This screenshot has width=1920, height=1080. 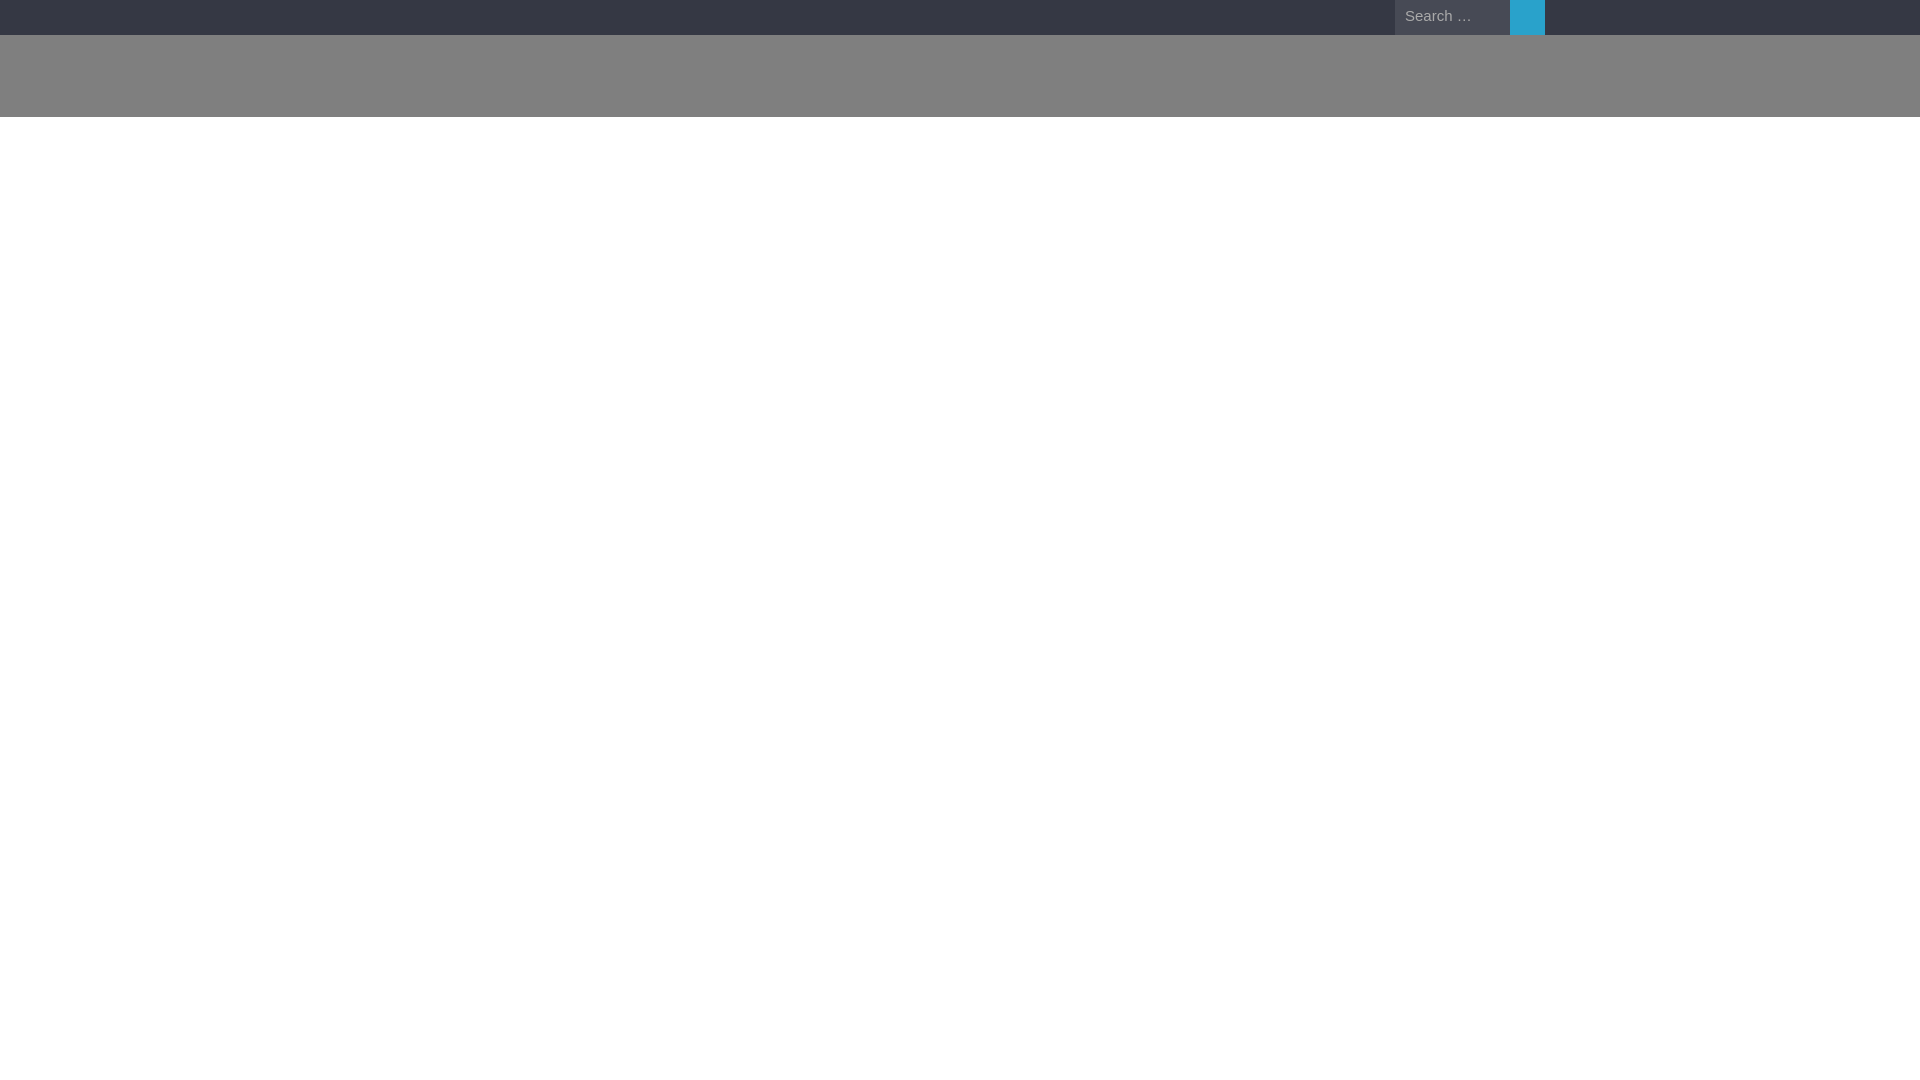 I want to click on Search, so click(x=1527, y=17).